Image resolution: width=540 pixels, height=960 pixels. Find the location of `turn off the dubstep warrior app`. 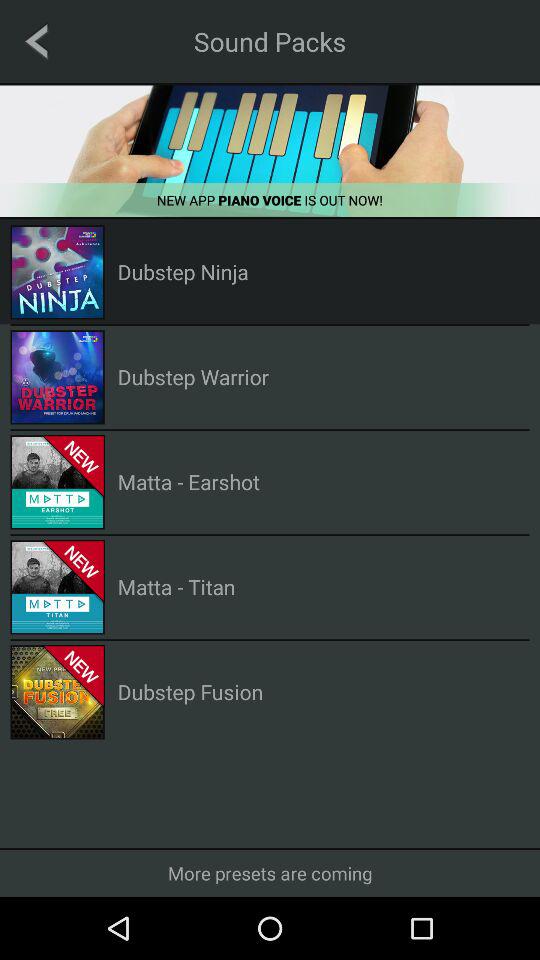

turn off the dubstep warrior app is located at coordinates (192, 376).